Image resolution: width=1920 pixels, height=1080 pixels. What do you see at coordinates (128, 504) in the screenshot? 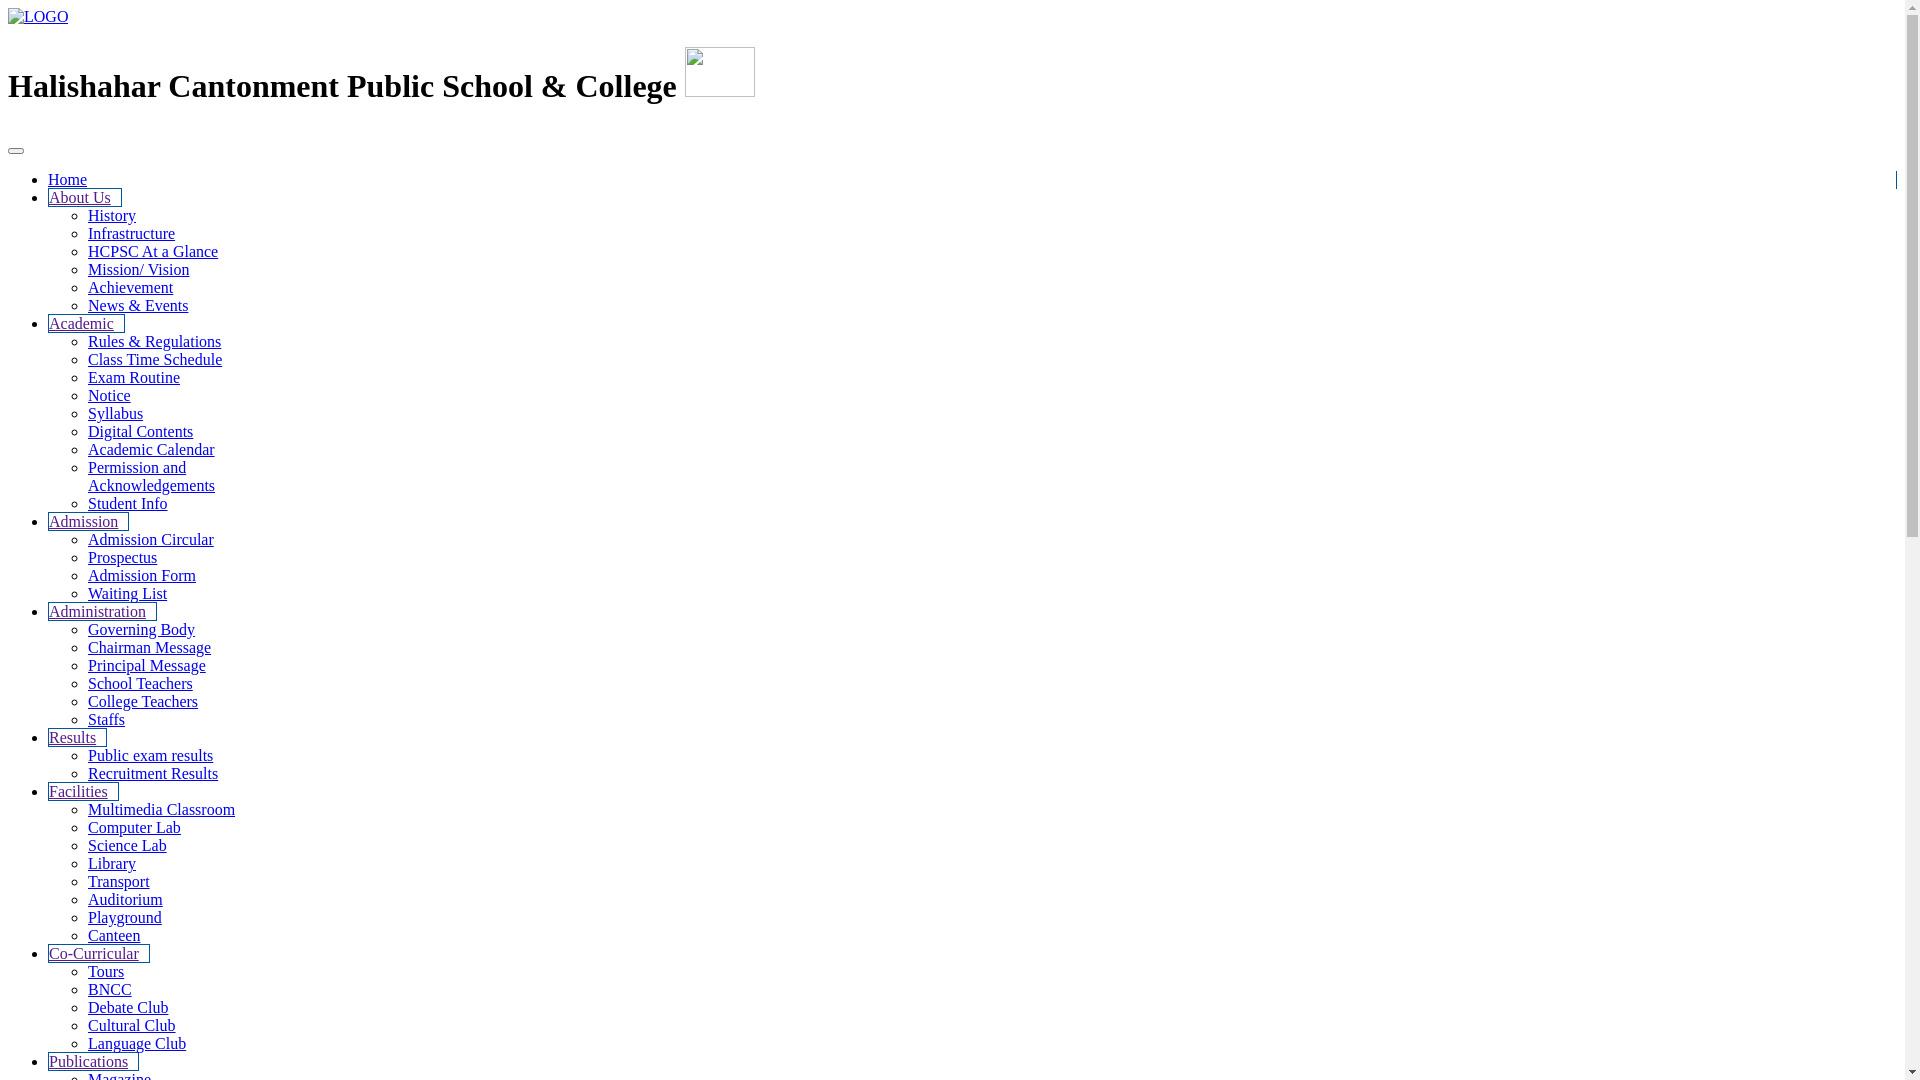
I see `Student Info` at bounding box center [128, 504].